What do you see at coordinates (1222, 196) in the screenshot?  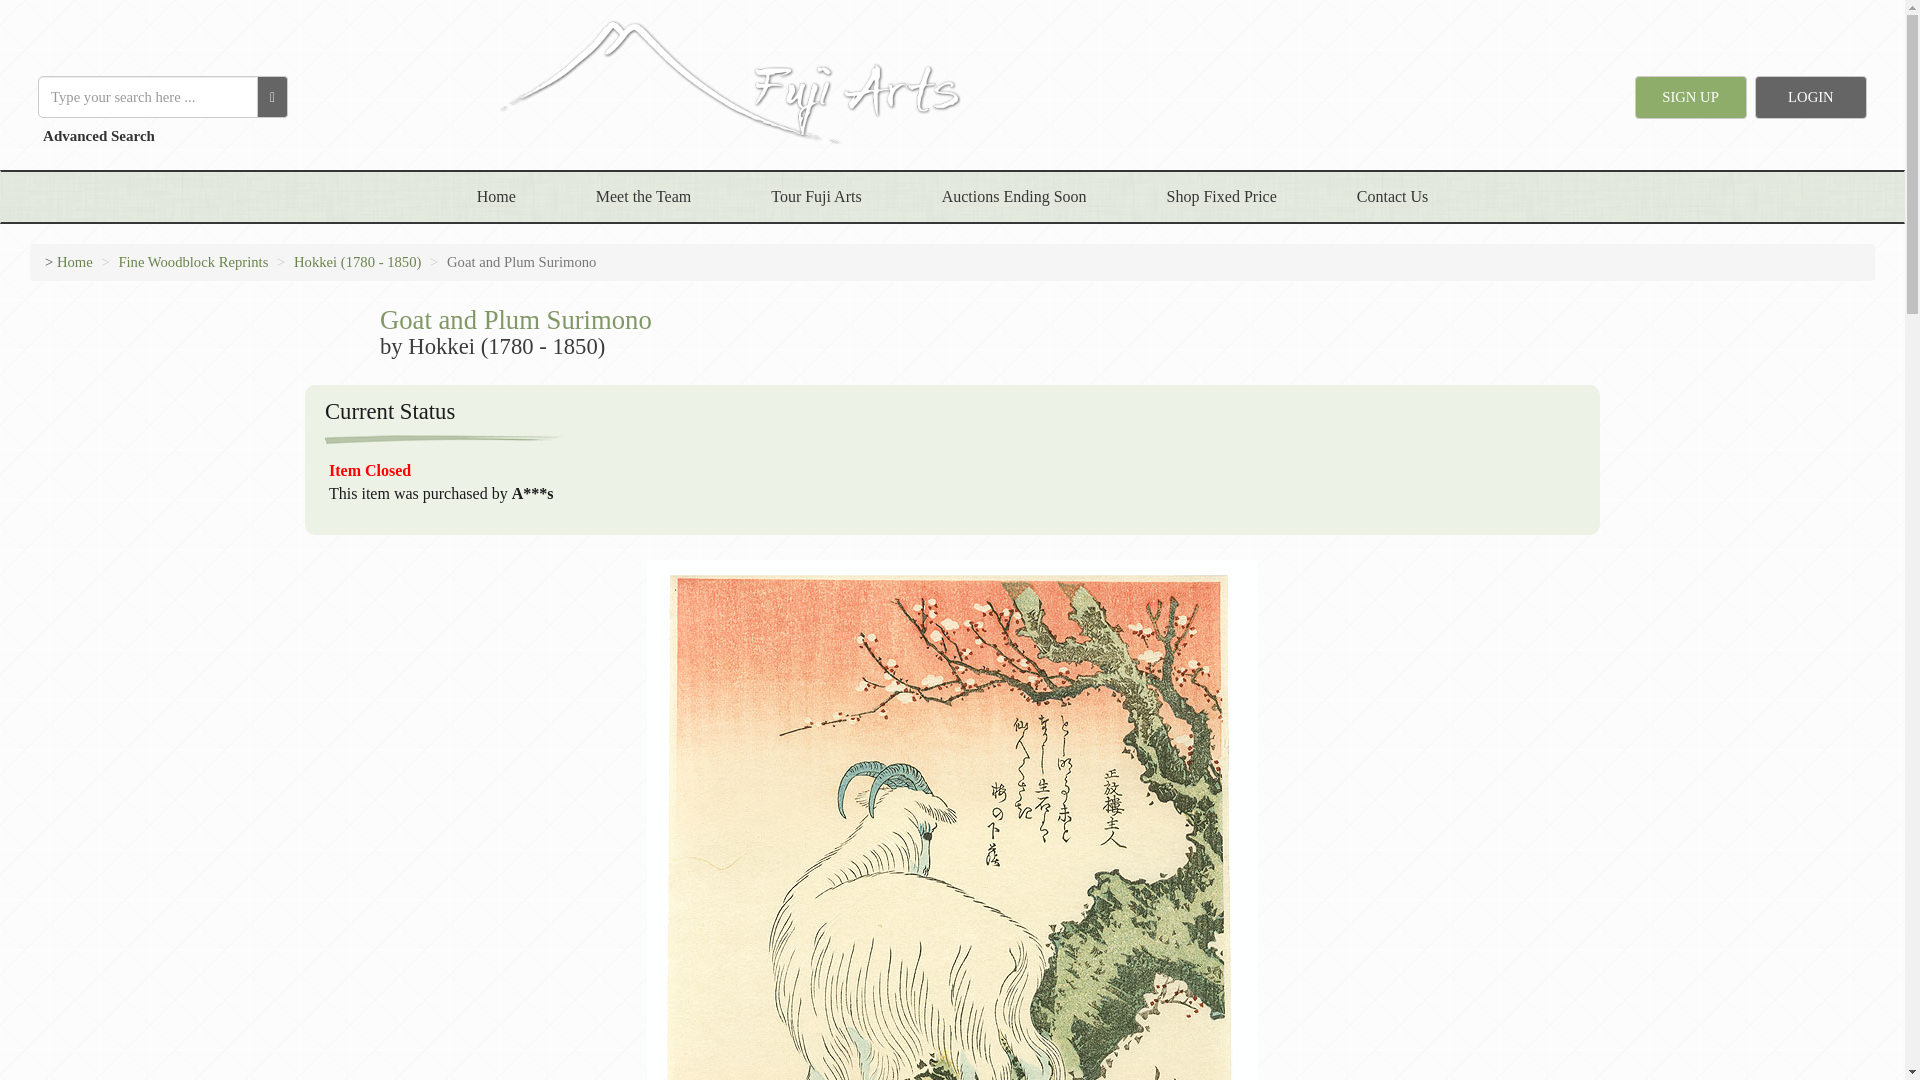 I see `Shop Fixed Price` at bounding box center [1222, 196].